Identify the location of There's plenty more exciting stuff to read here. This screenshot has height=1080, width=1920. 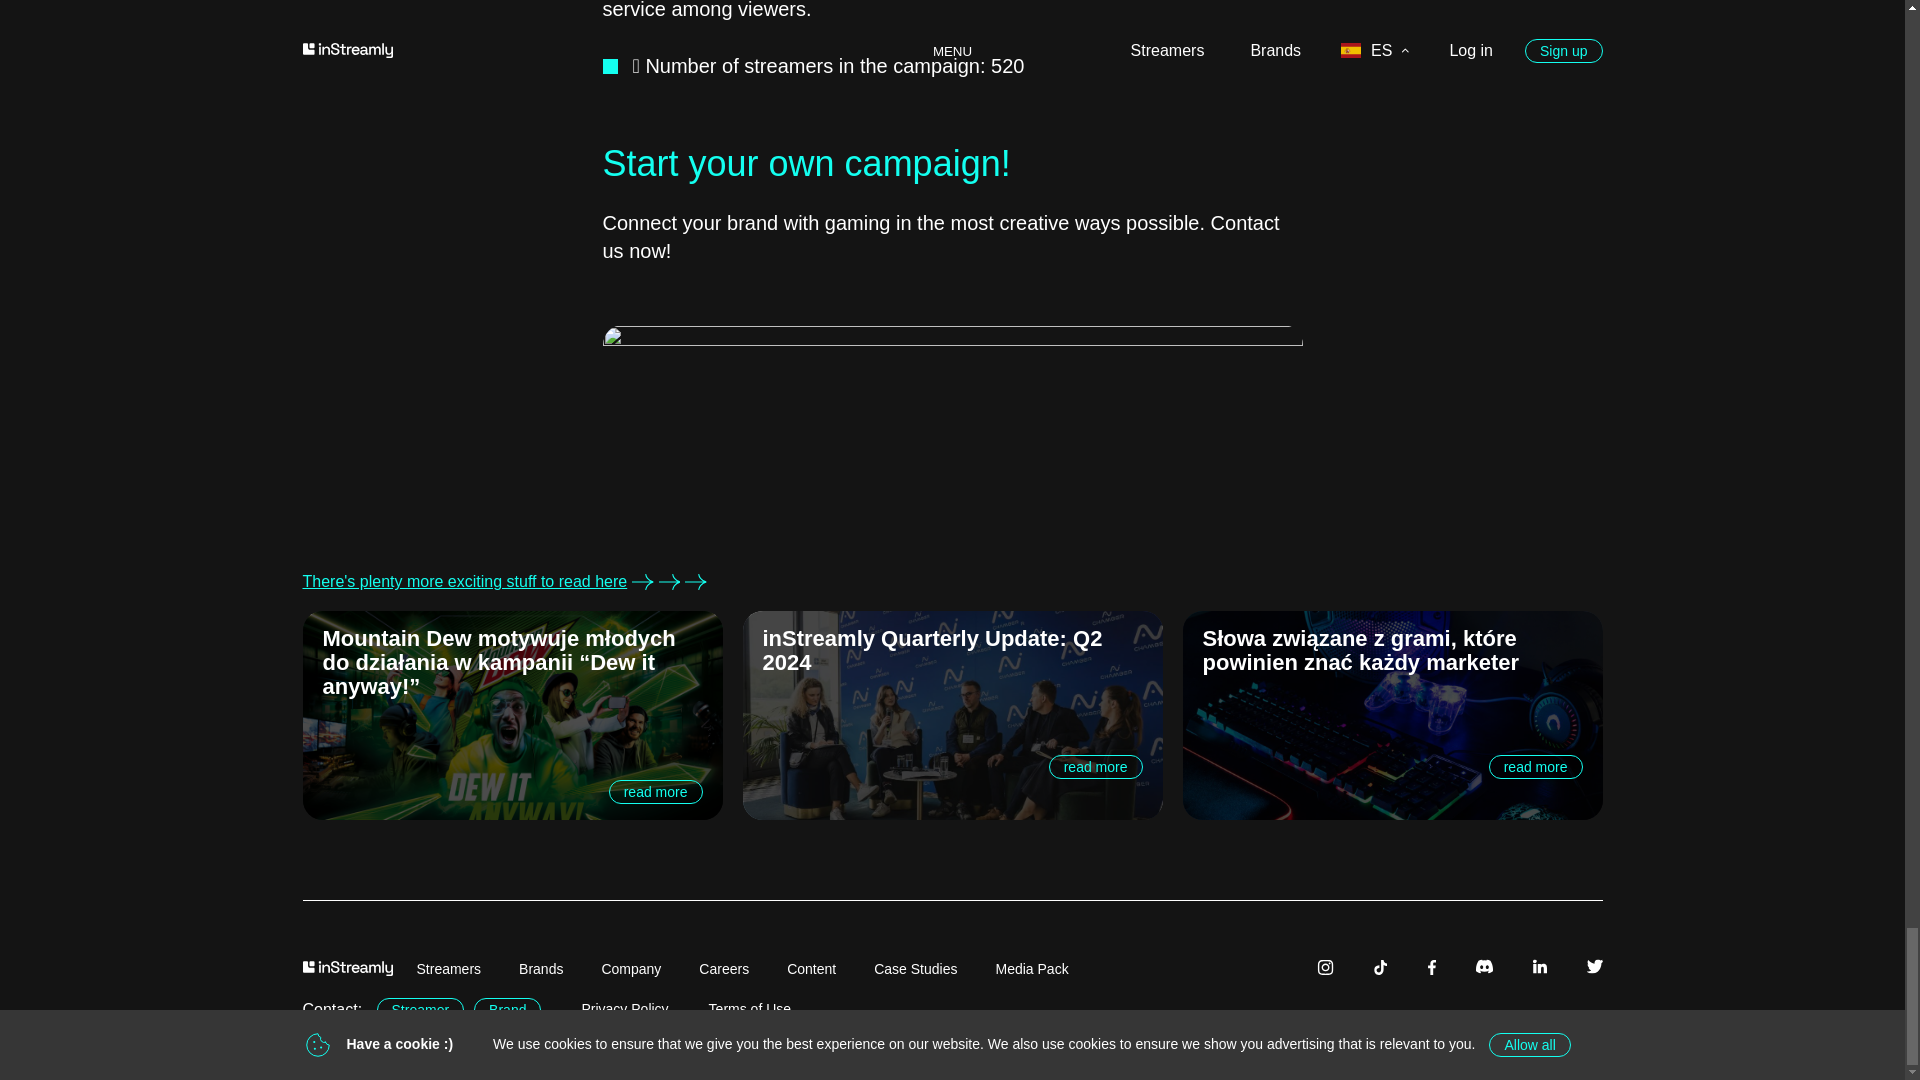
(951, 582).